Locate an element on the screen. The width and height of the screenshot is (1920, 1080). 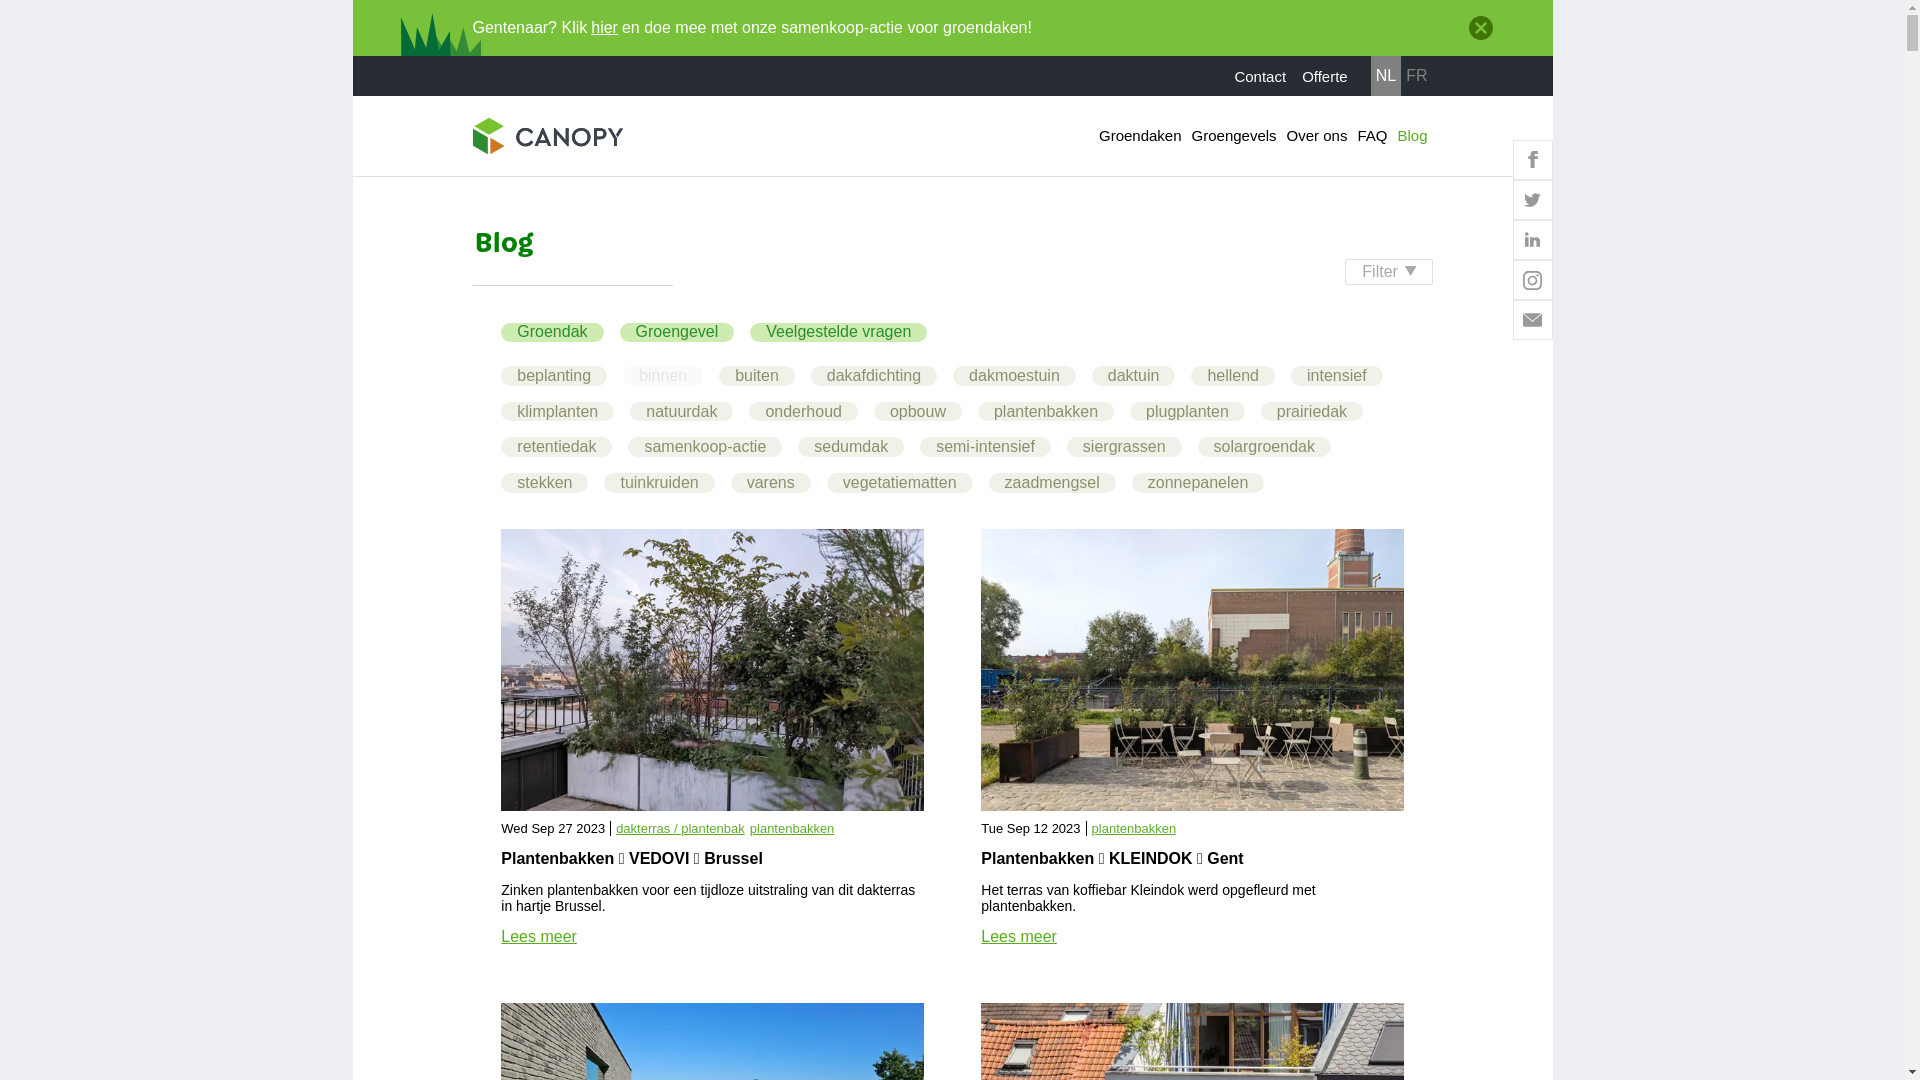
NL is located at coordinates (1386, 76).